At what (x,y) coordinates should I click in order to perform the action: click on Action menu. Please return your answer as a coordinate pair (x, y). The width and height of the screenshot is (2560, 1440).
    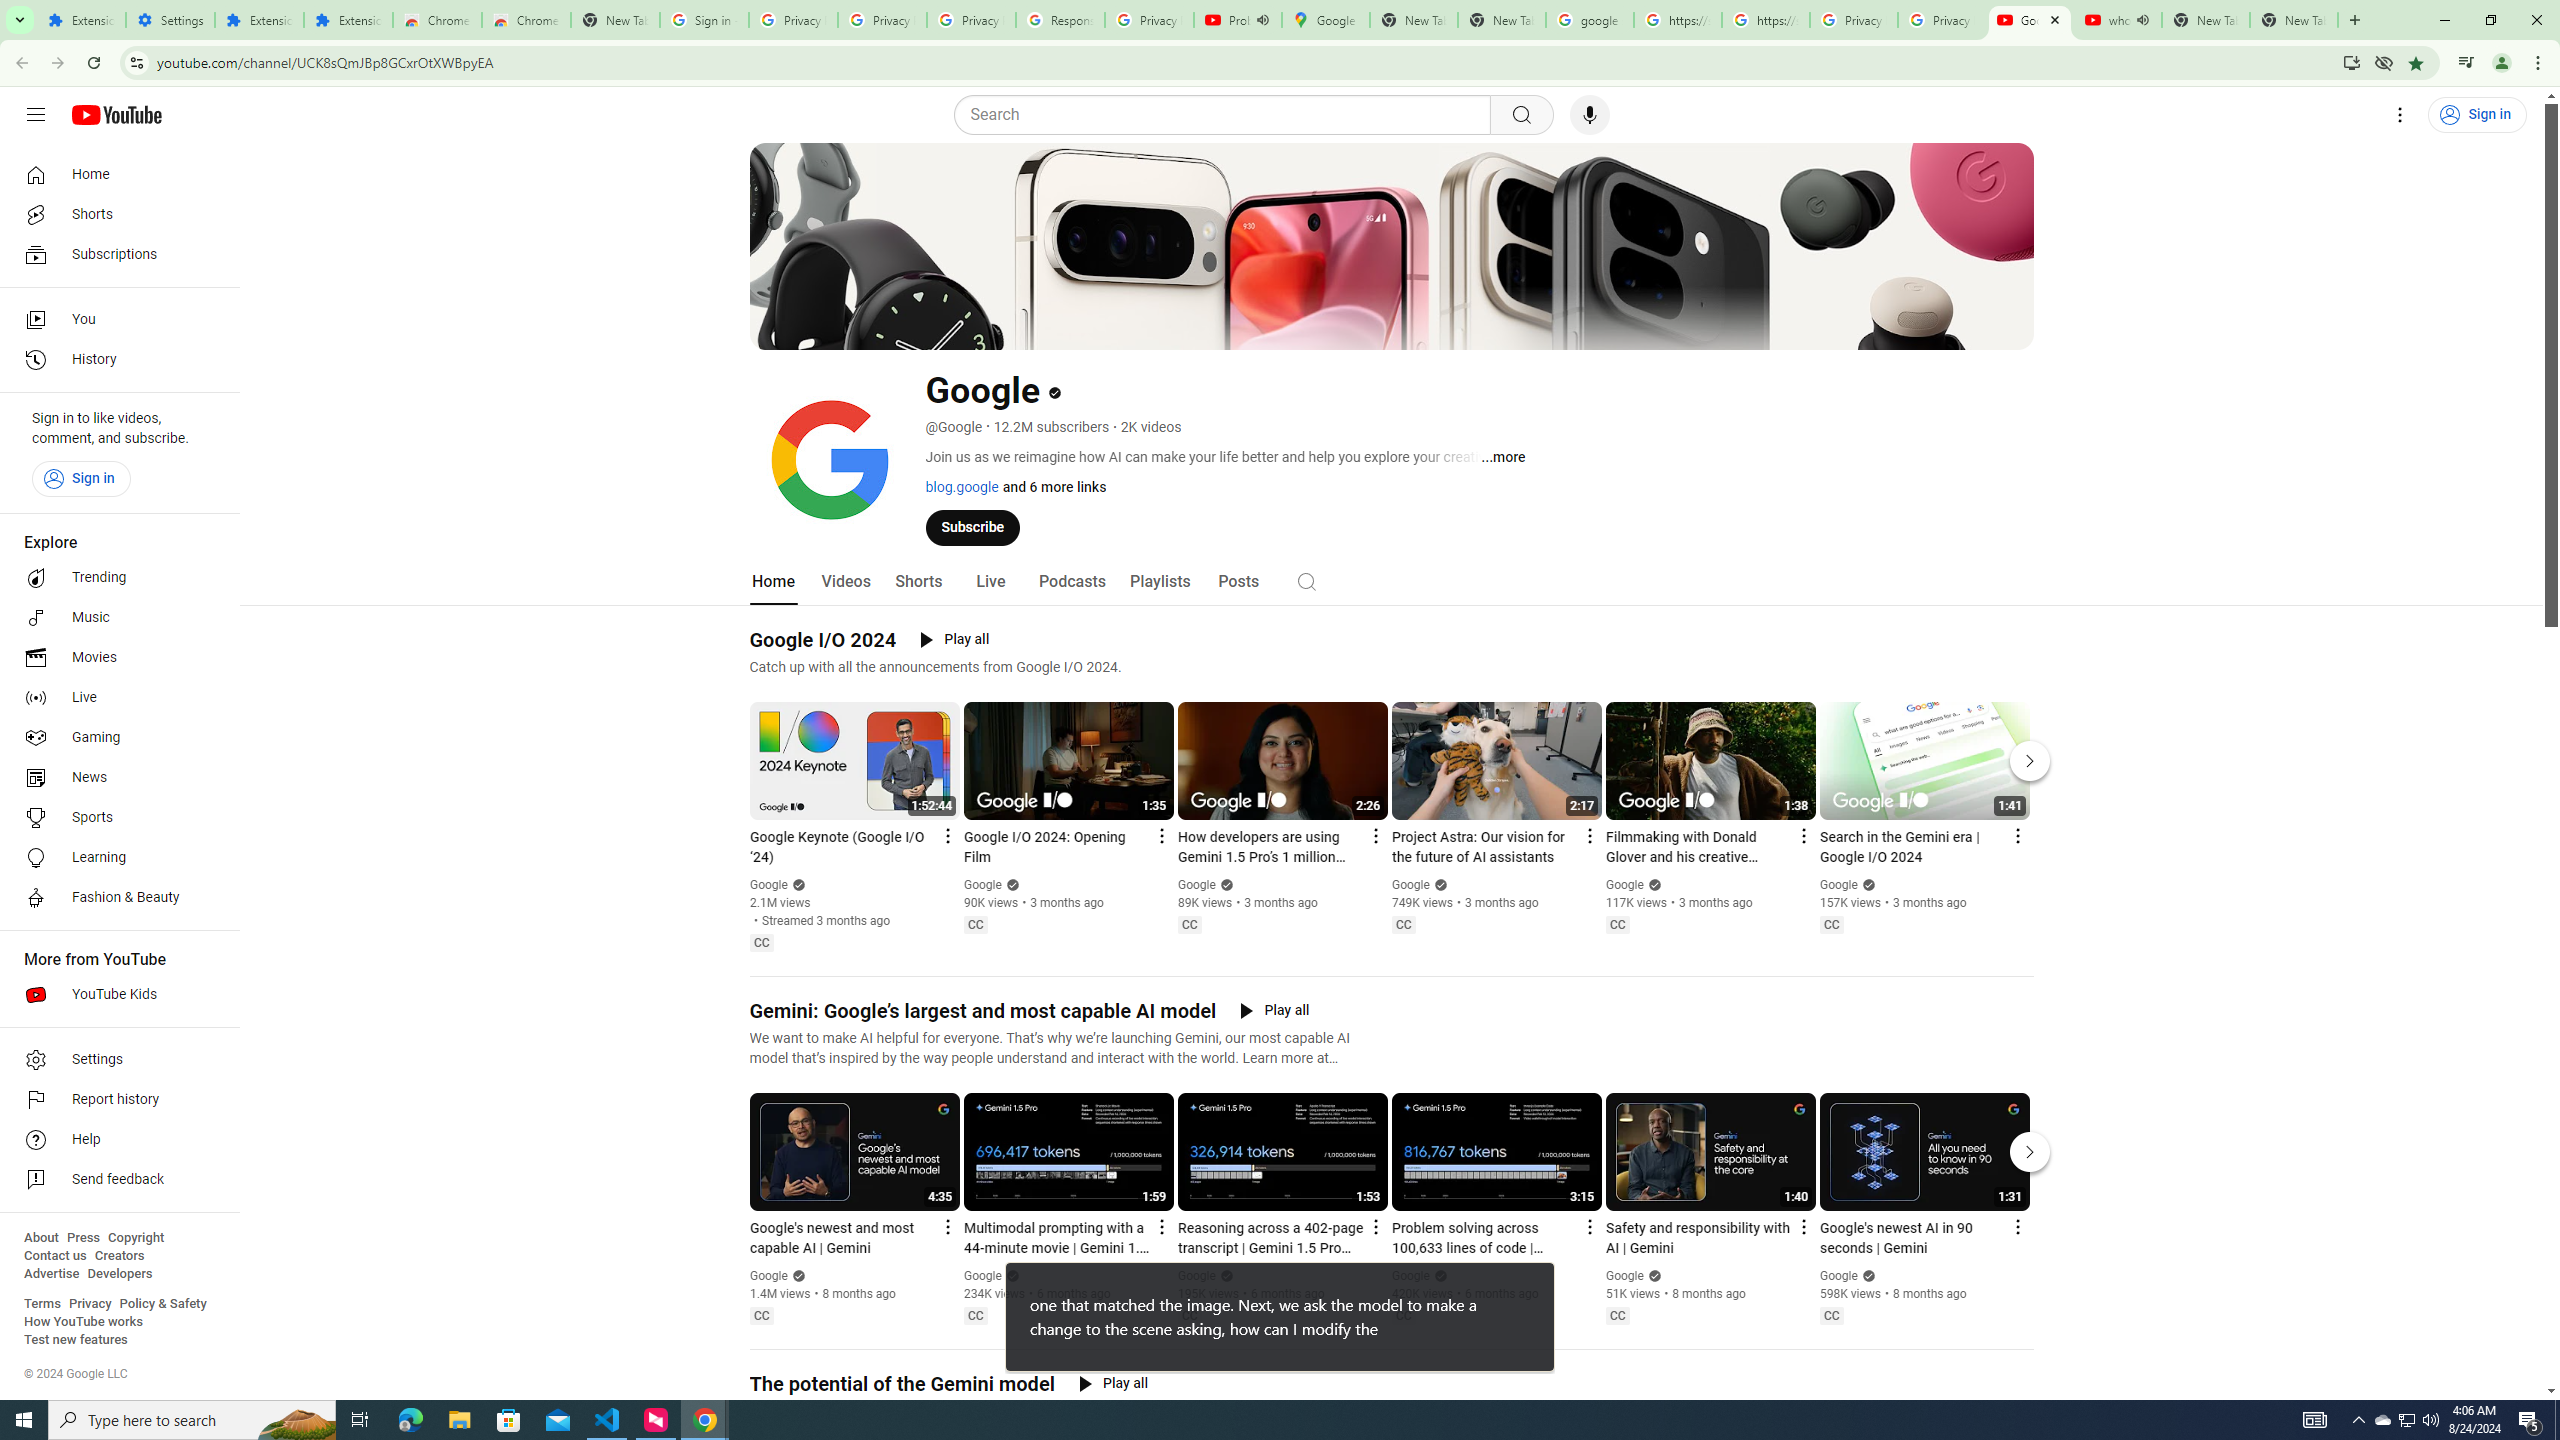
    Looking at the image, I should click on (2016, 1226).